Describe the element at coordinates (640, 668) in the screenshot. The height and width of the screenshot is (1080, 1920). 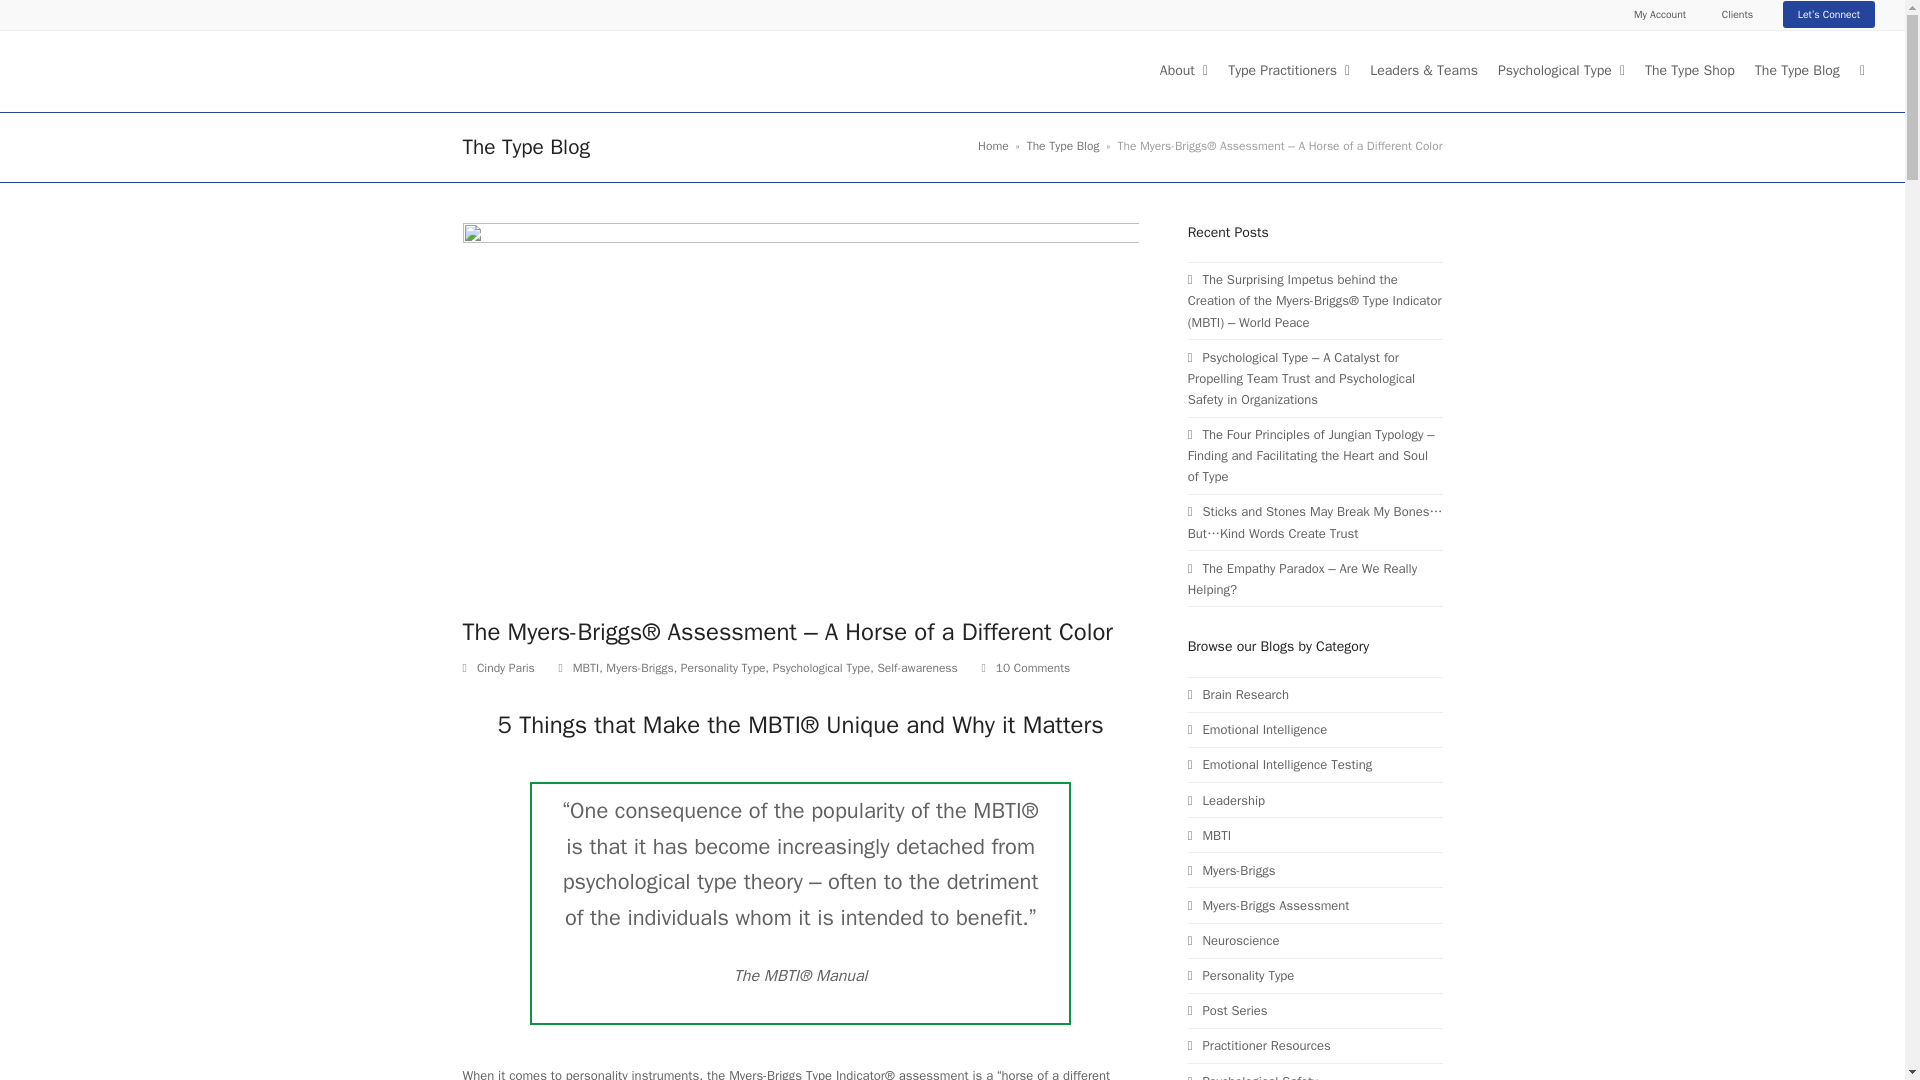
I see `Myers-Briggs` at that location.